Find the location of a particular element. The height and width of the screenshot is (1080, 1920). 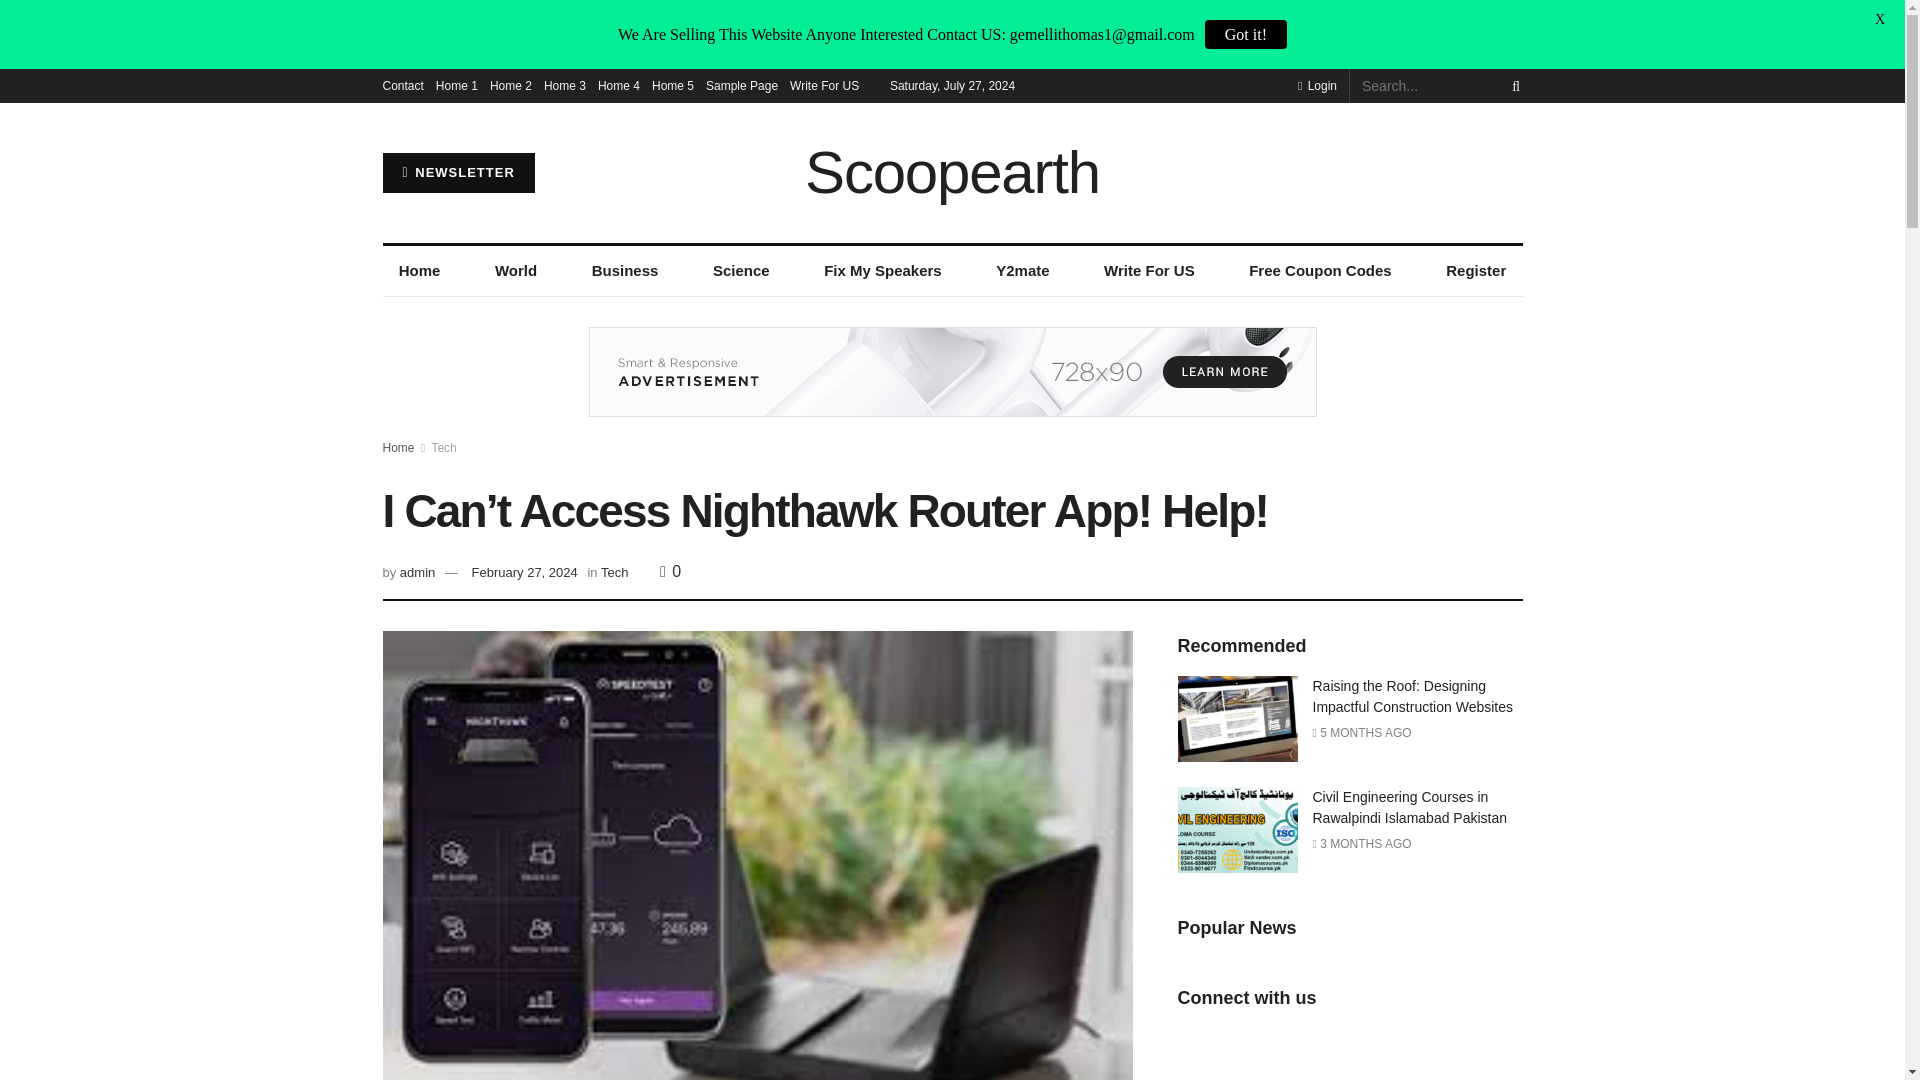

Home 1 is located at coordinates (456, 86).